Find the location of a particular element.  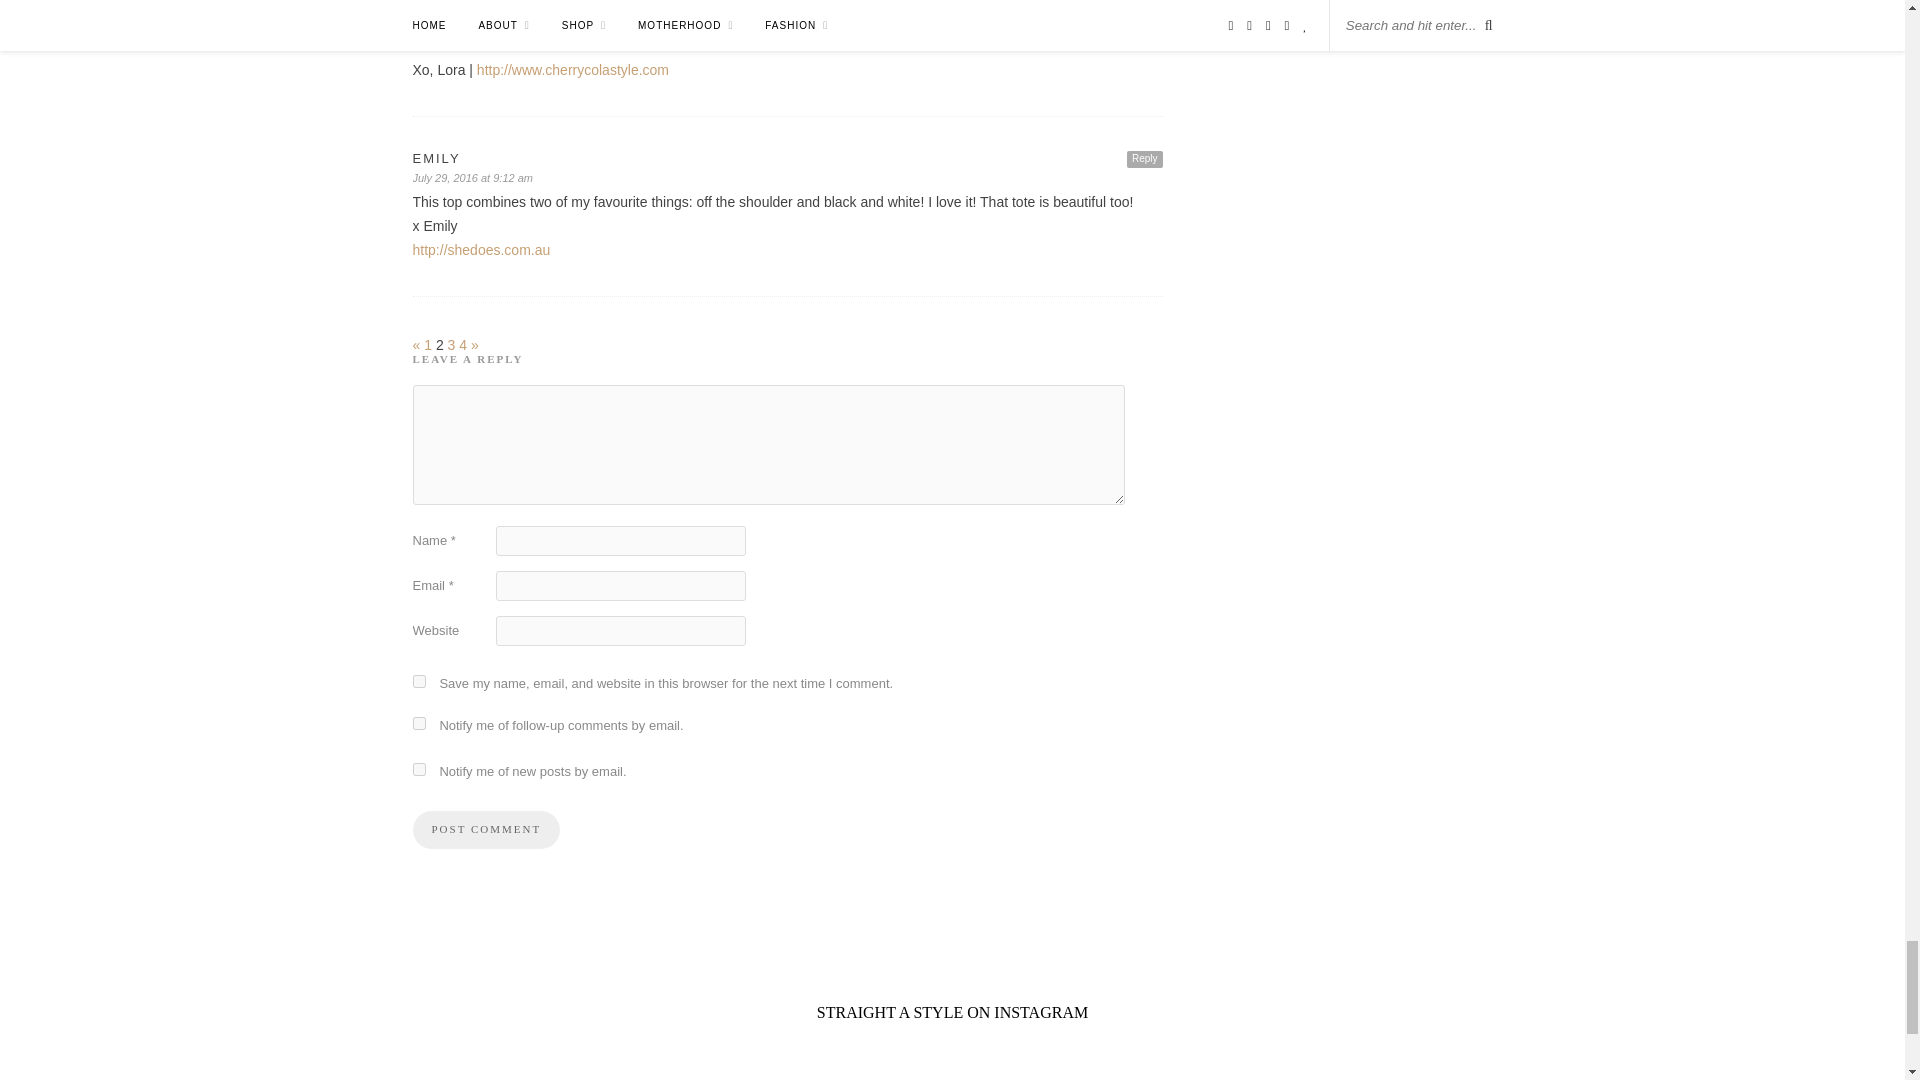

subscribe is located at coordinates (418, 724).